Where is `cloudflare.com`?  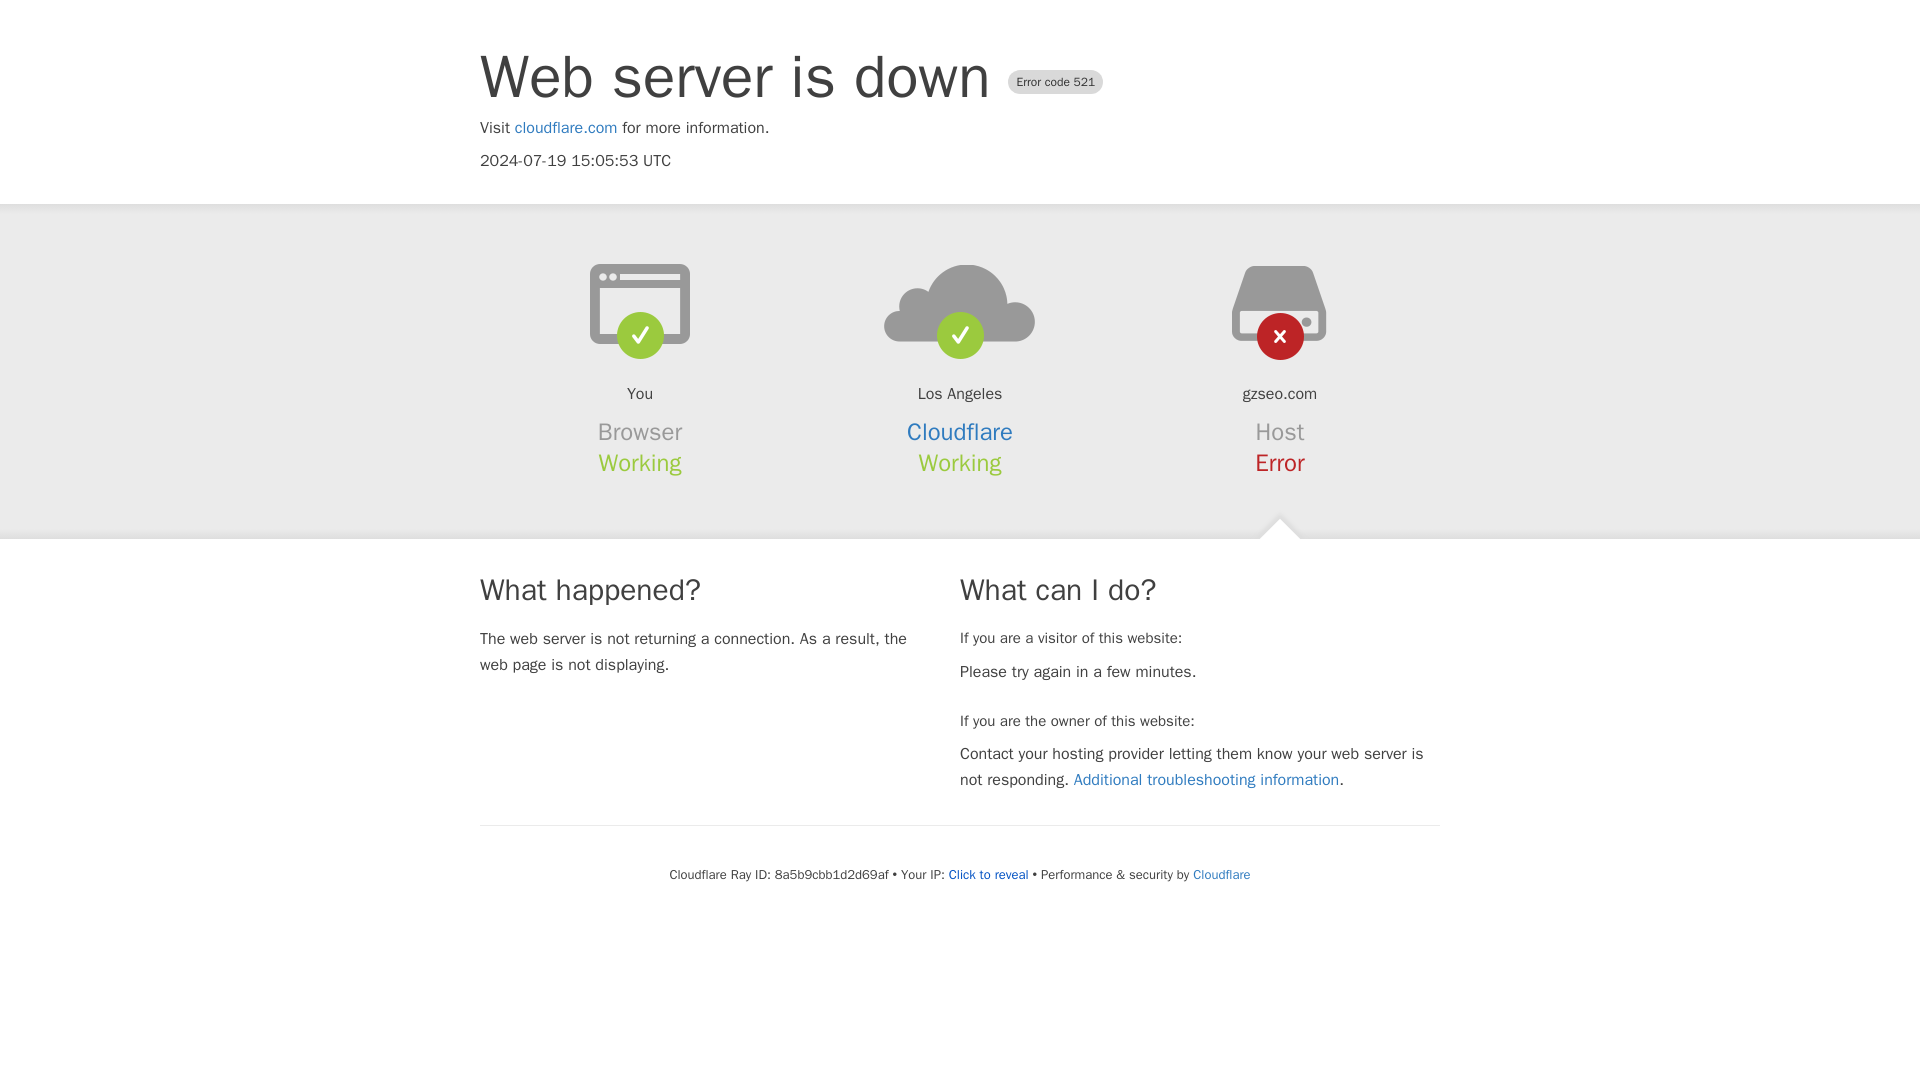
cloudflare.com is located at coordinates (566, 128).